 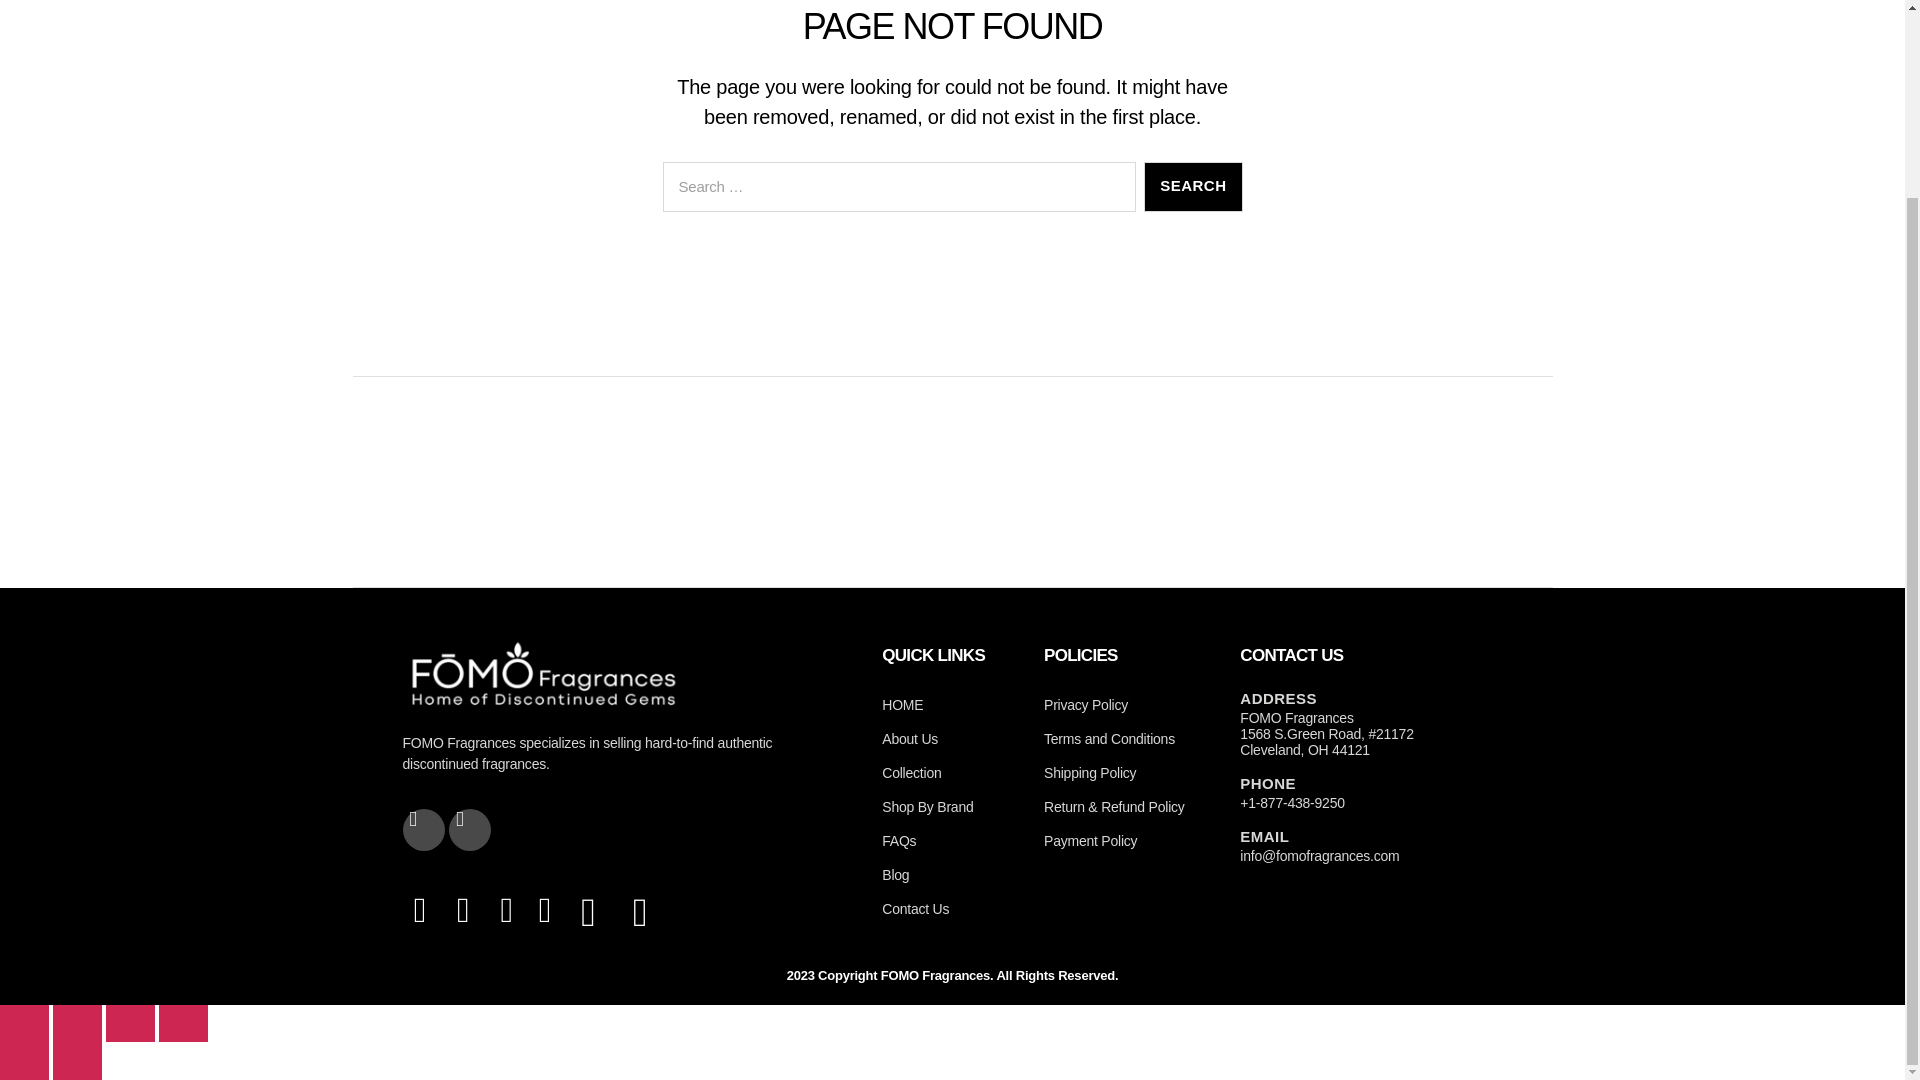 What do you see at coordinates (952, 772) in the screenshot?
I see `Collection` at bounding box center [952, 772].